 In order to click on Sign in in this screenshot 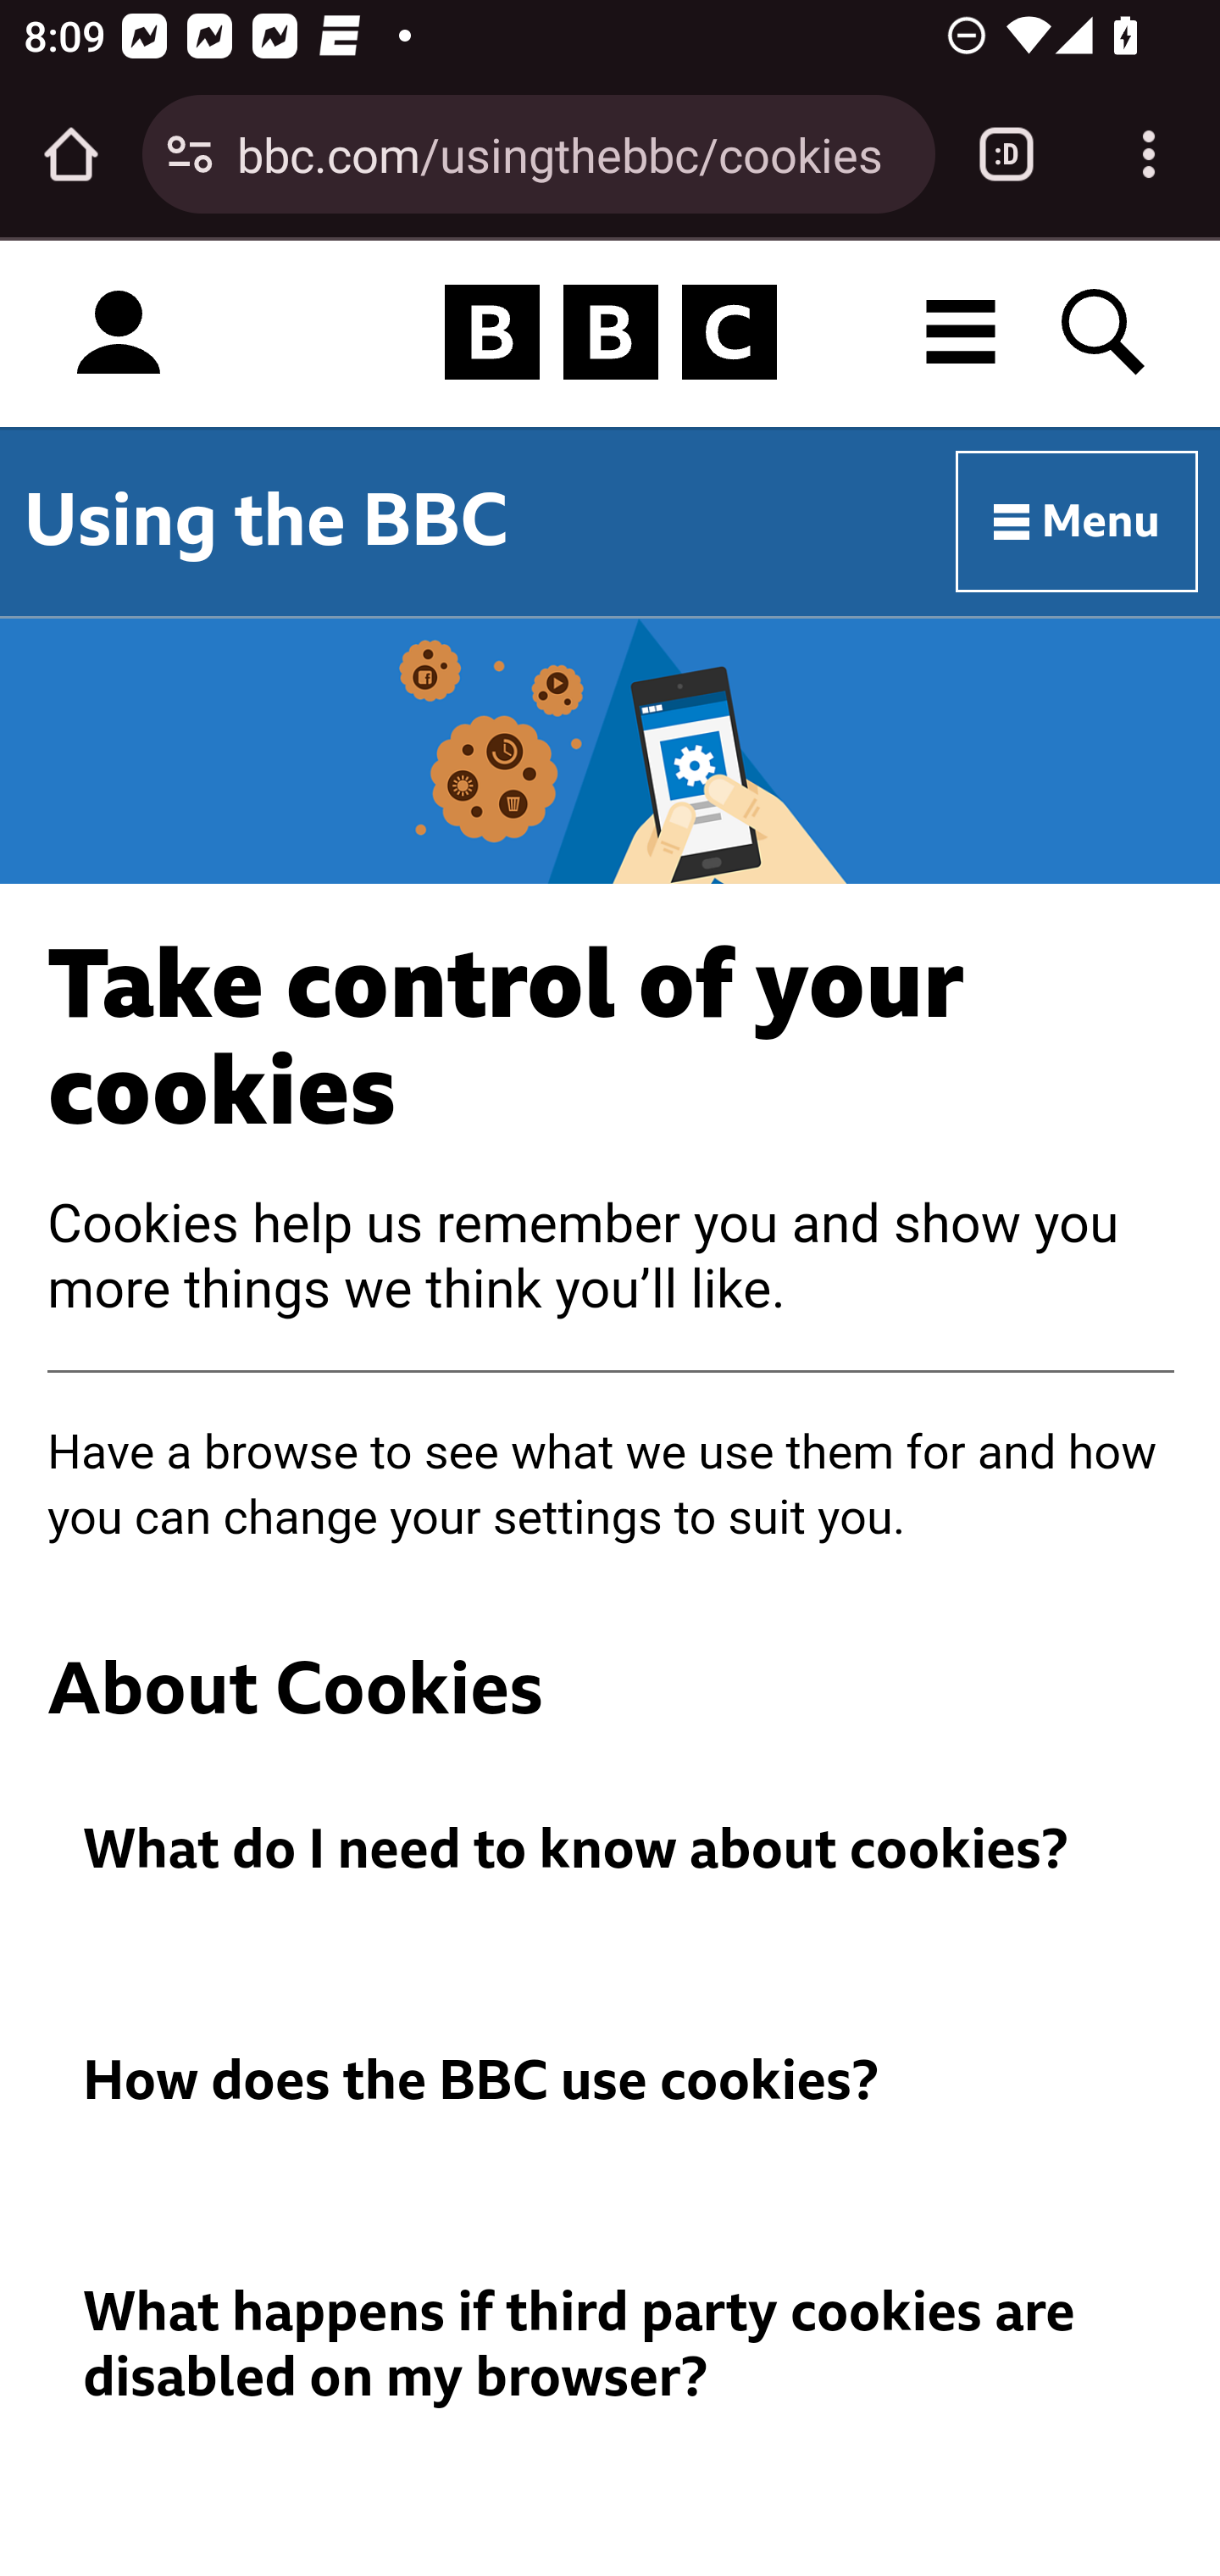, I will do `click(119, 333)`.